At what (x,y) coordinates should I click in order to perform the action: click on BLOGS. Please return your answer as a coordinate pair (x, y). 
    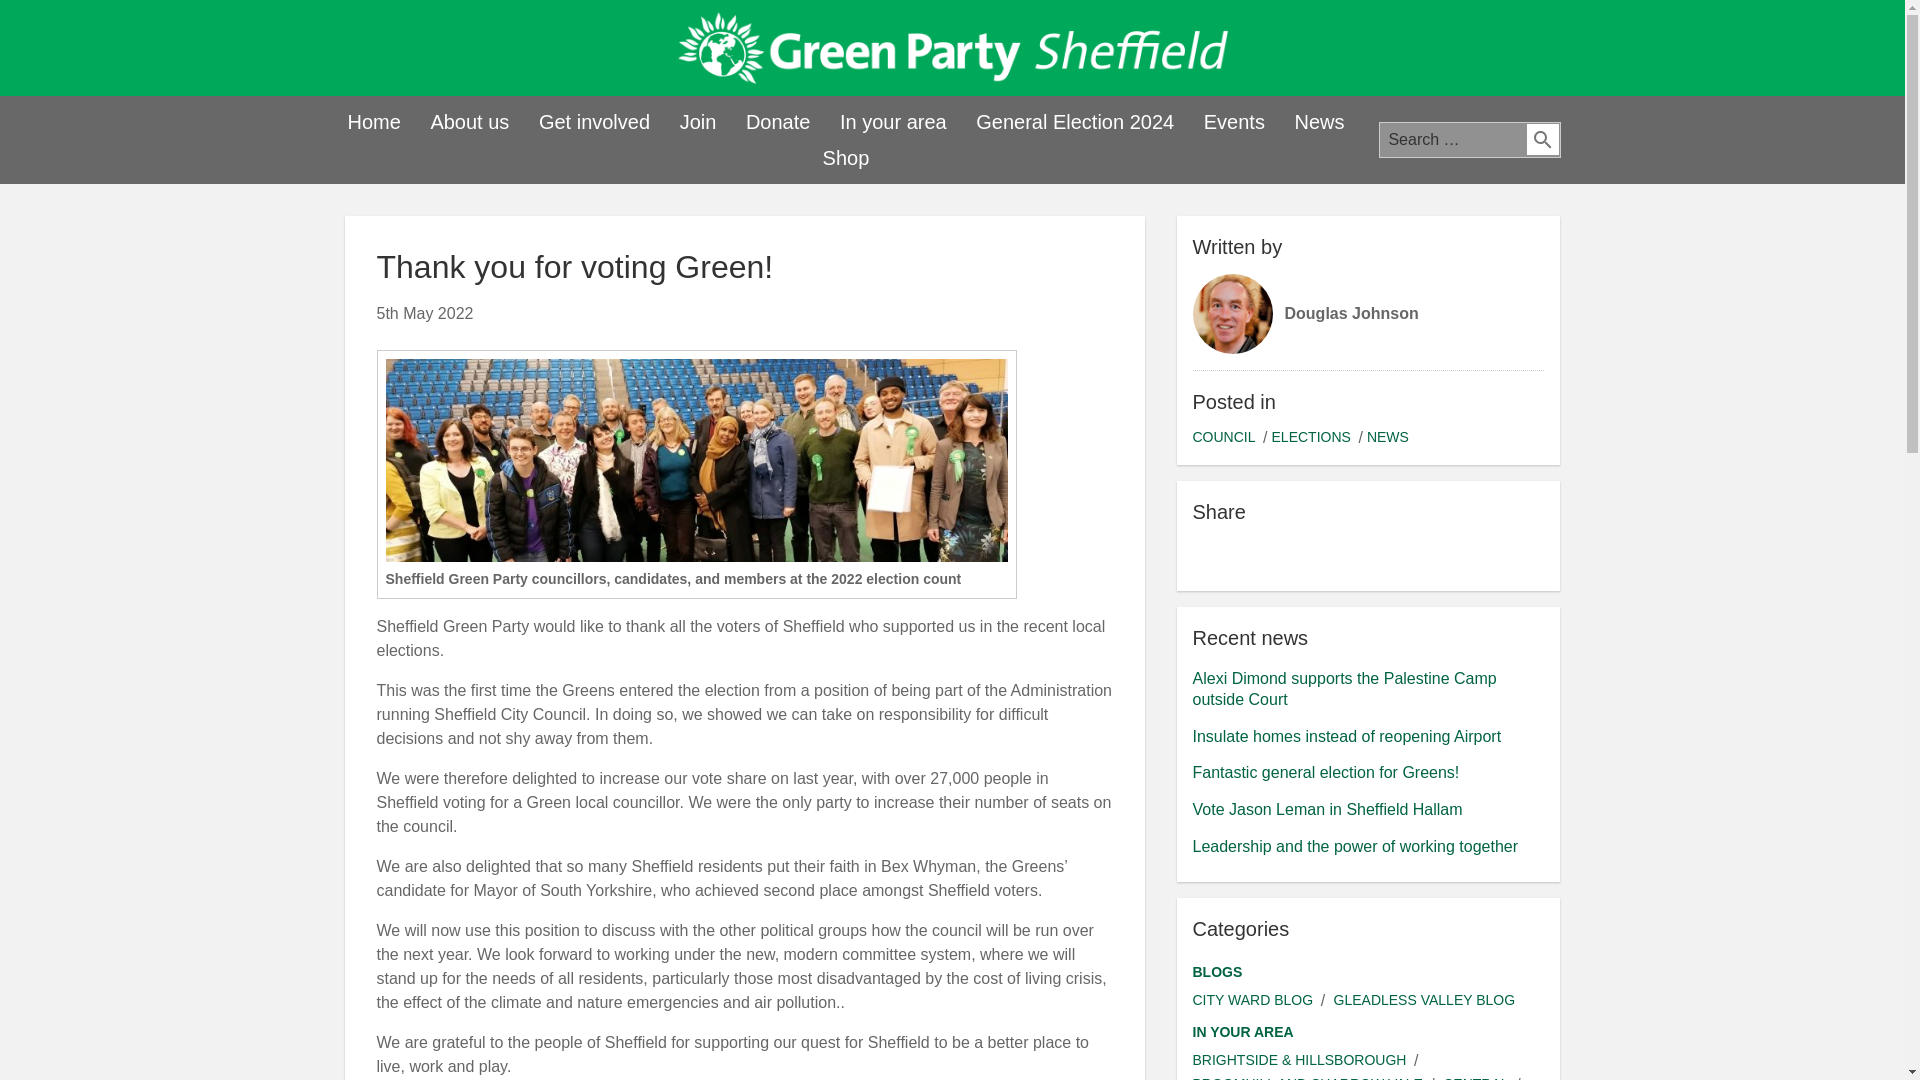
    Looking at the image, I should click on (1217, 972).